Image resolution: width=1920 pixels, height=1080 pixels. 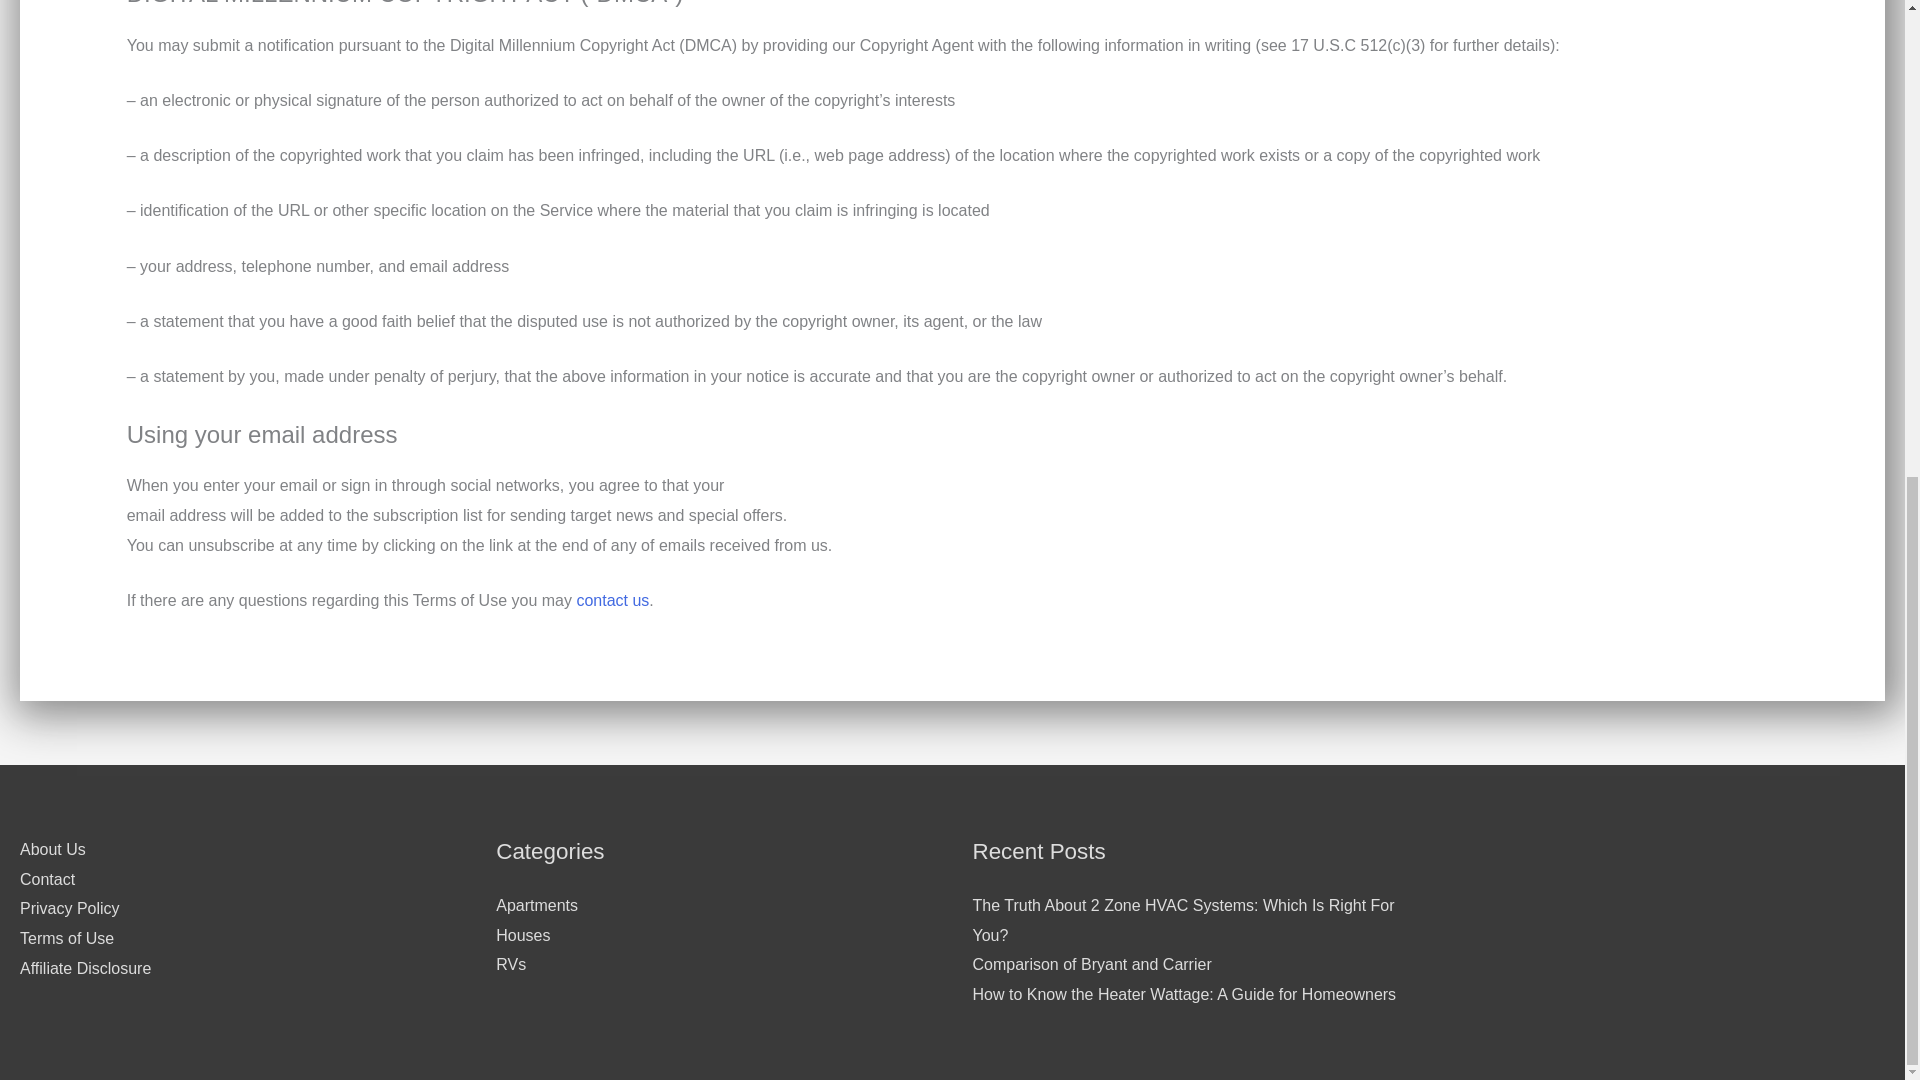 What do you see at coordinates (66, 938) in the screenshot?
I see `Terms of Use` at bounding box center [66, 938].